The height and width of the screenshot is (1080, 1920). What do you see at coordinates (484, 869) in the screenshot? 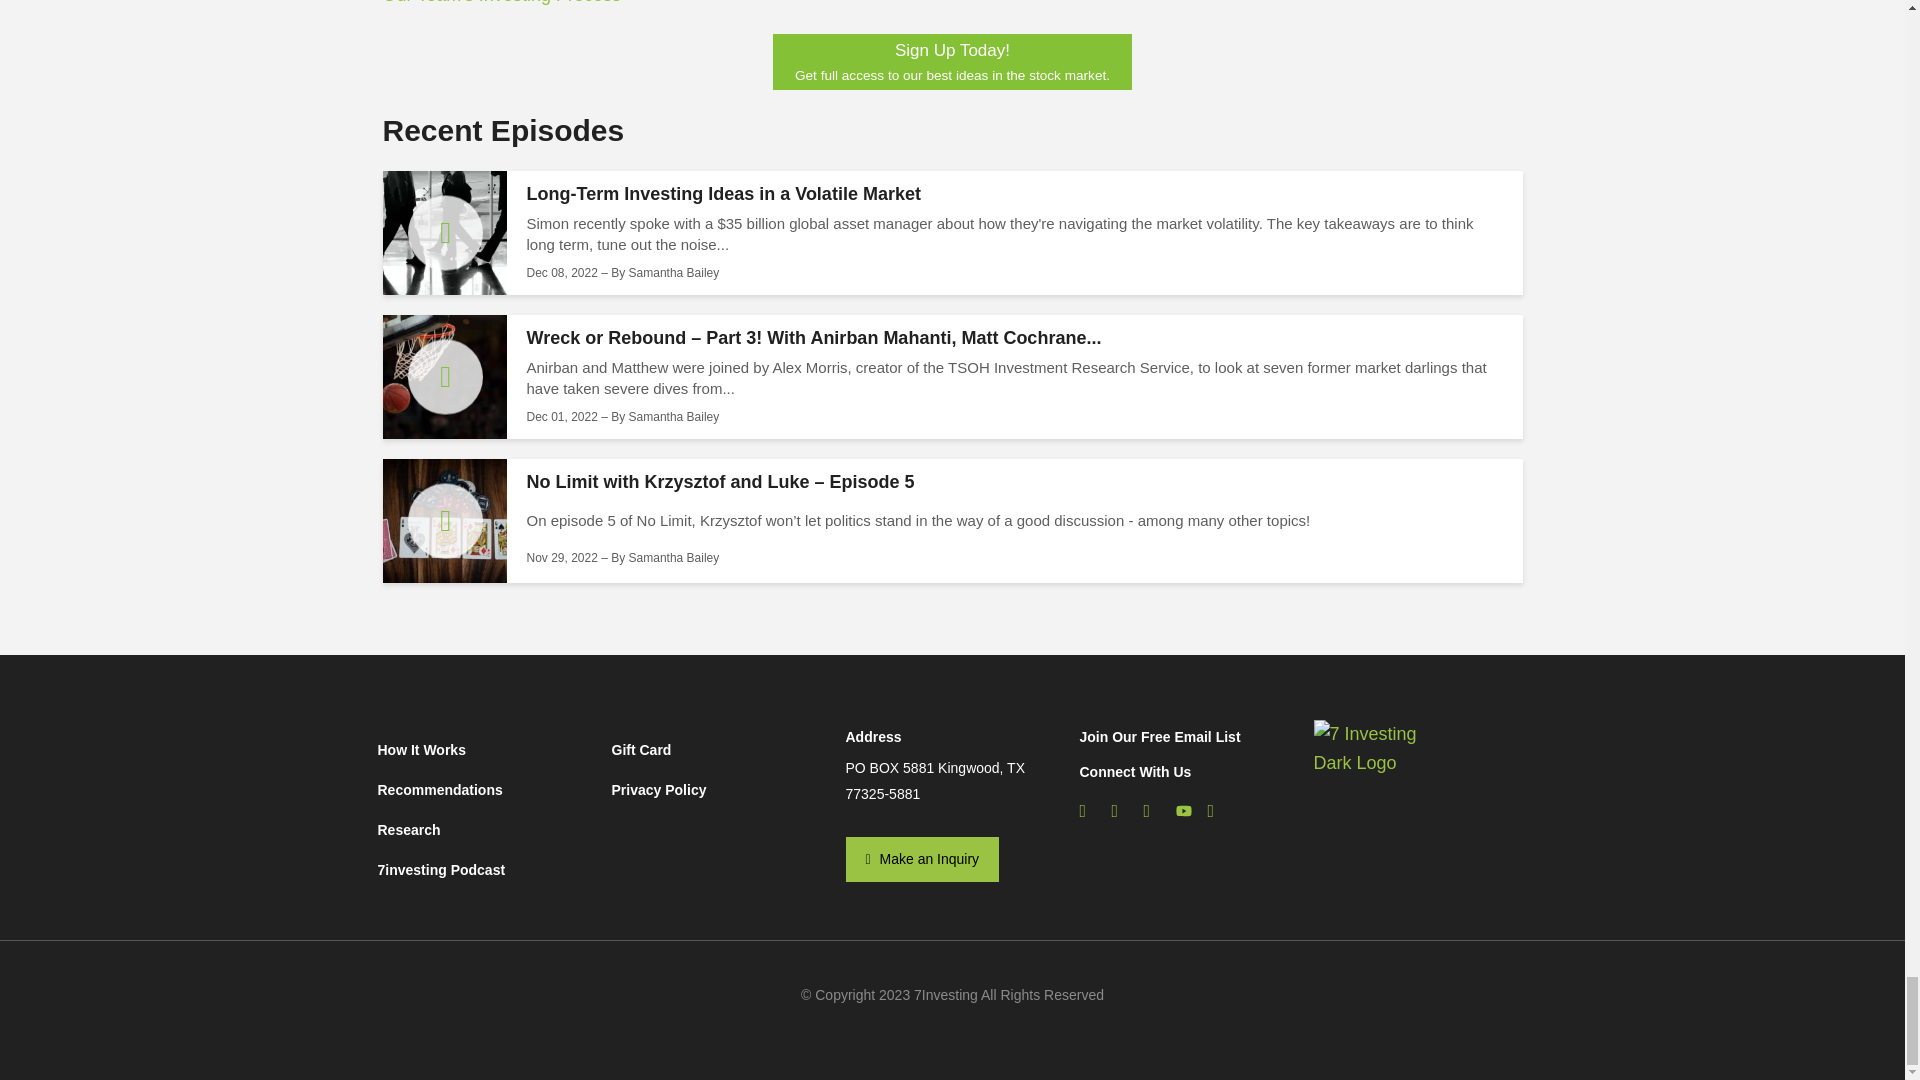
I see `7investing Podcast` at bounding box center [484, 869].